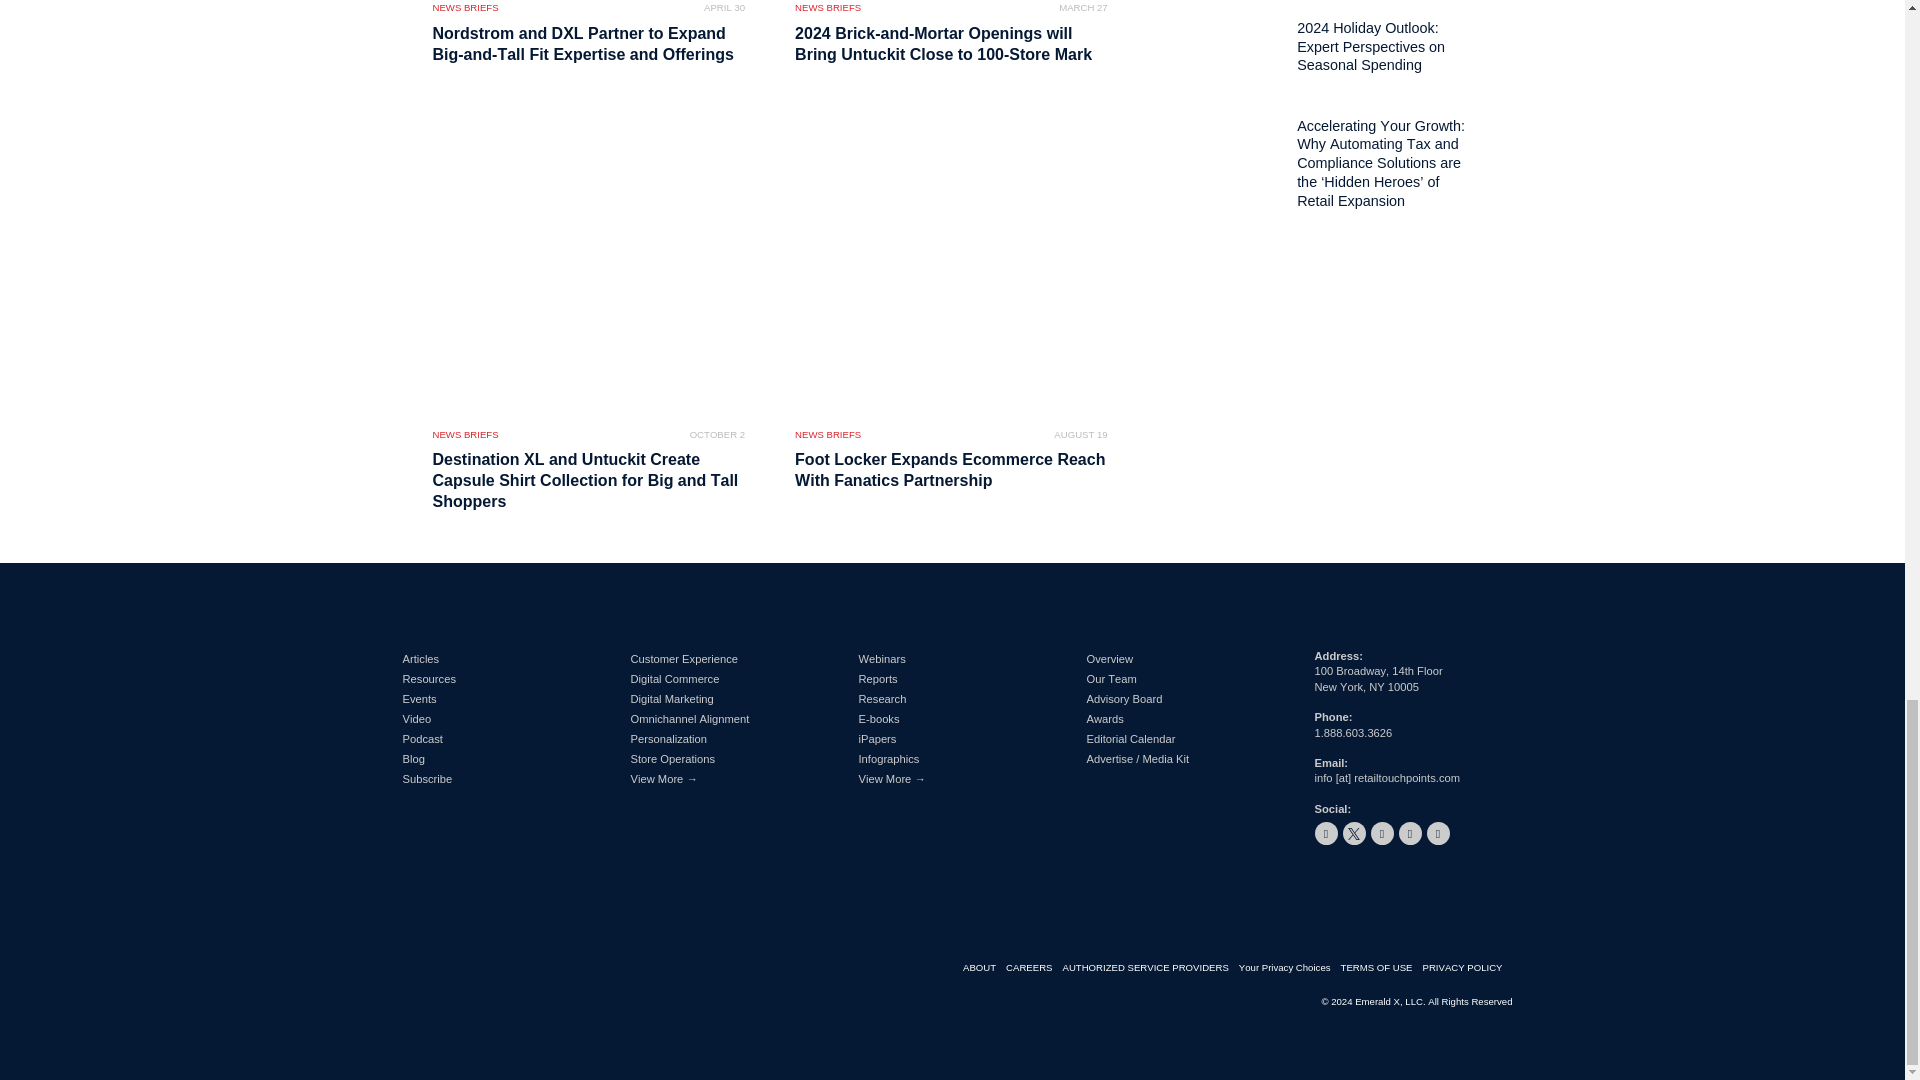 The image size is (1920, 1080). Describe the element at coordinates (1150, 968) in the screenshot. I see `authorized-service-providers` at that location.